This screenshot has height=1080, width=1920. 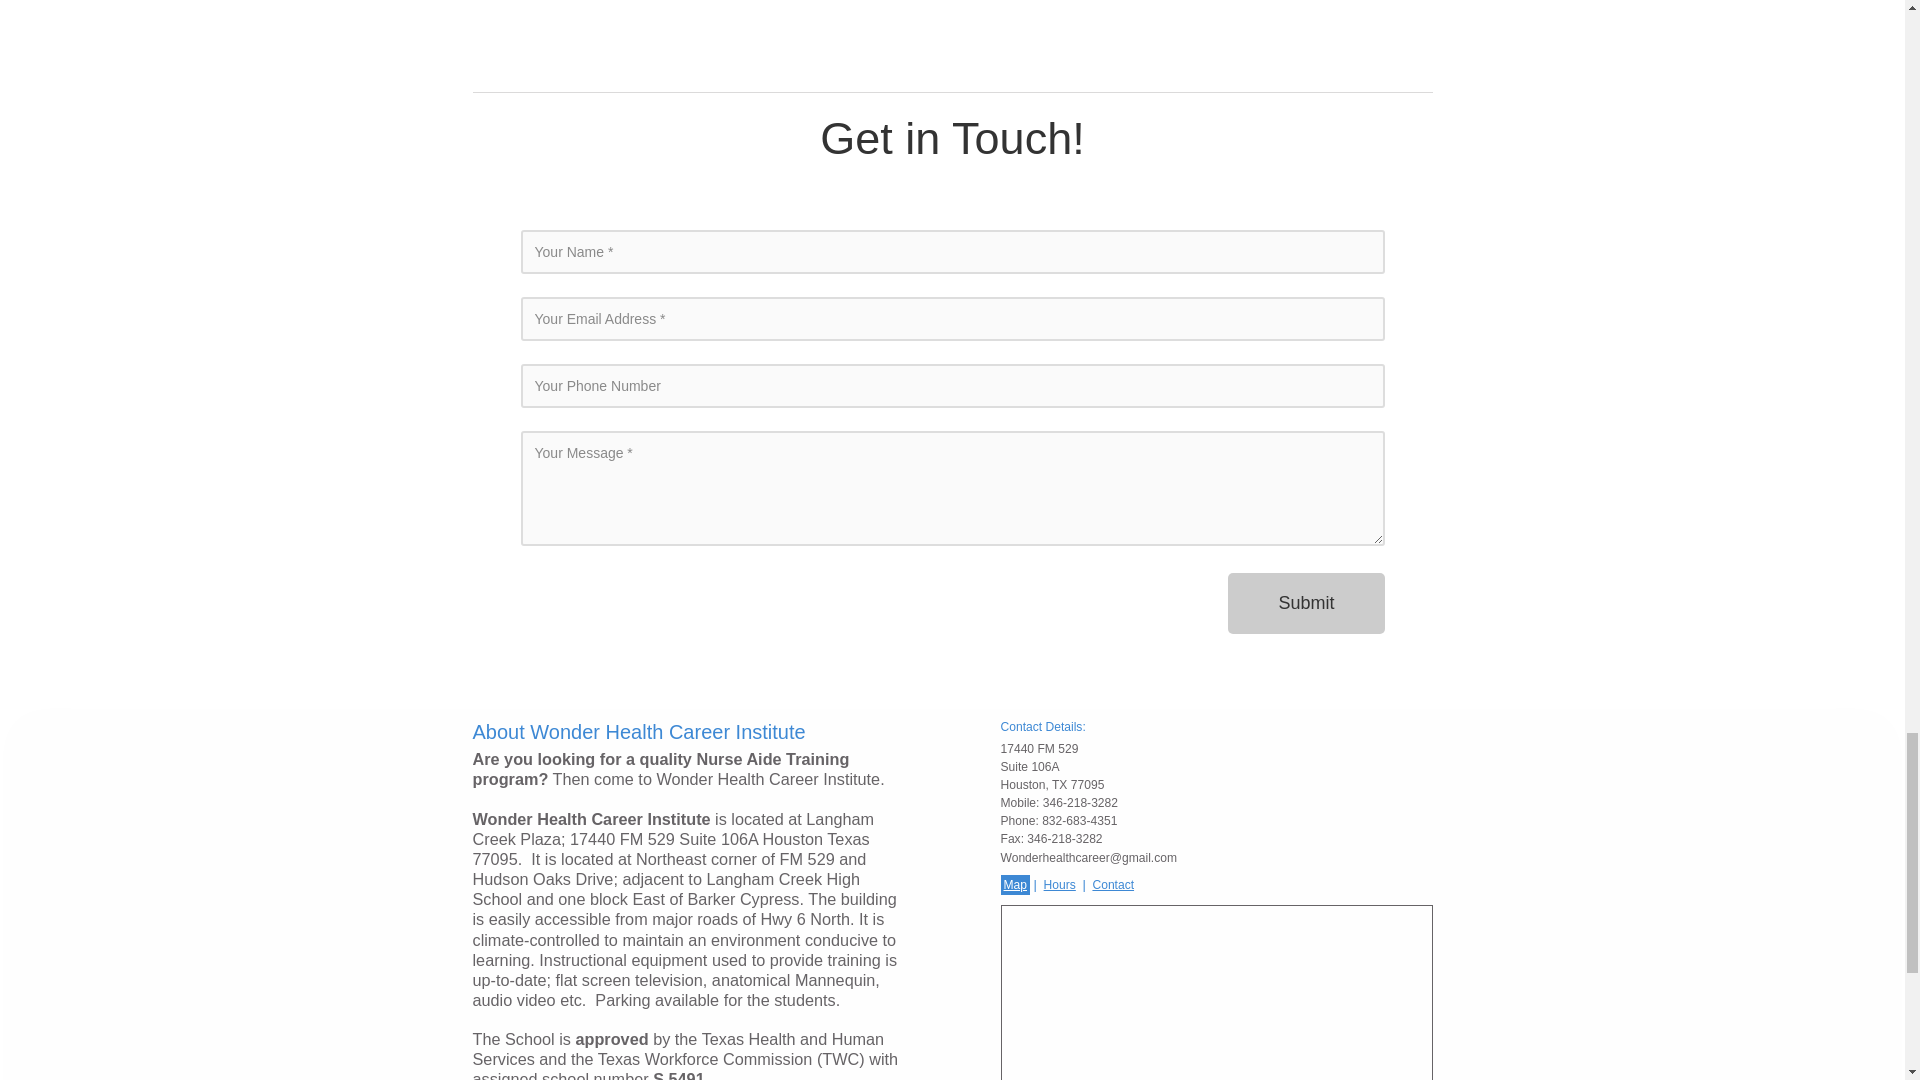 I want to click on Map, so click(x=1014, y=884).